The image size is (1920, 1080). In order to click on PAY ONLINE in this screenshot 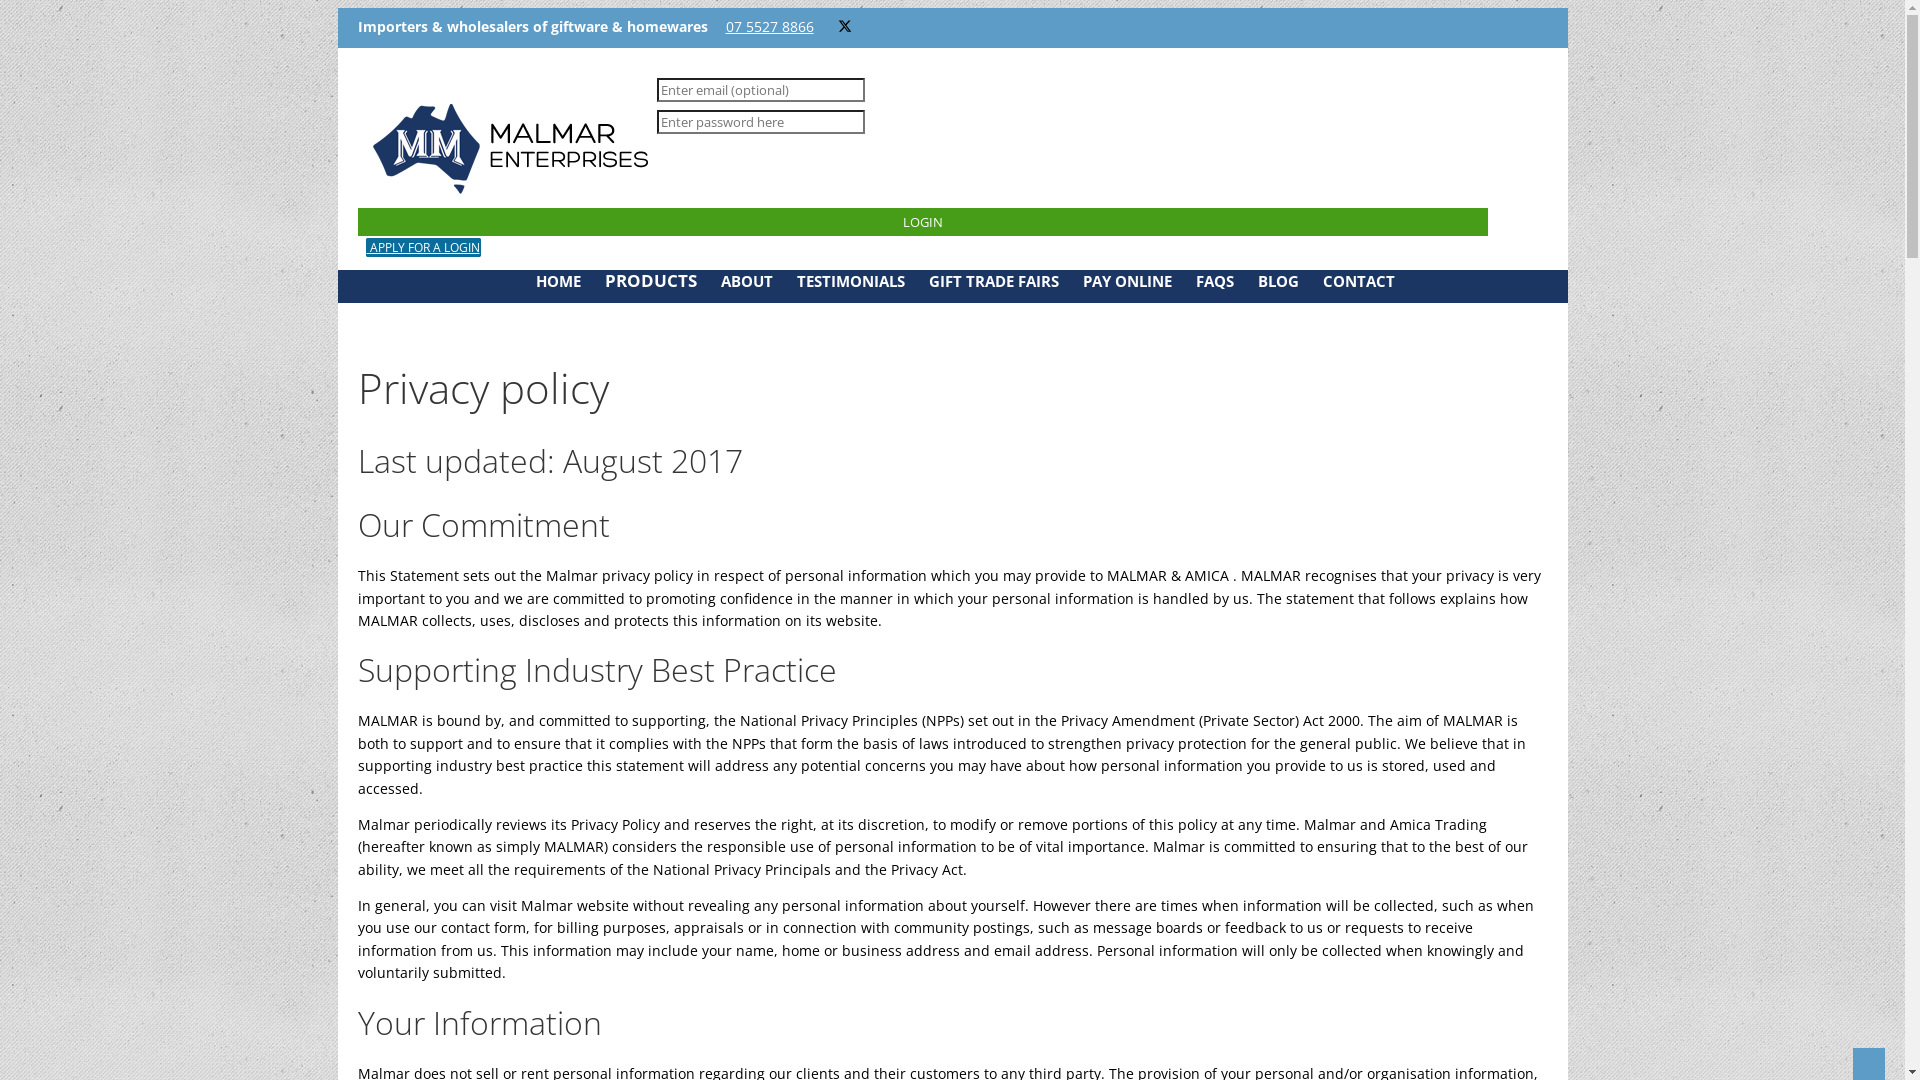, I will do `click(1126, 281)`.